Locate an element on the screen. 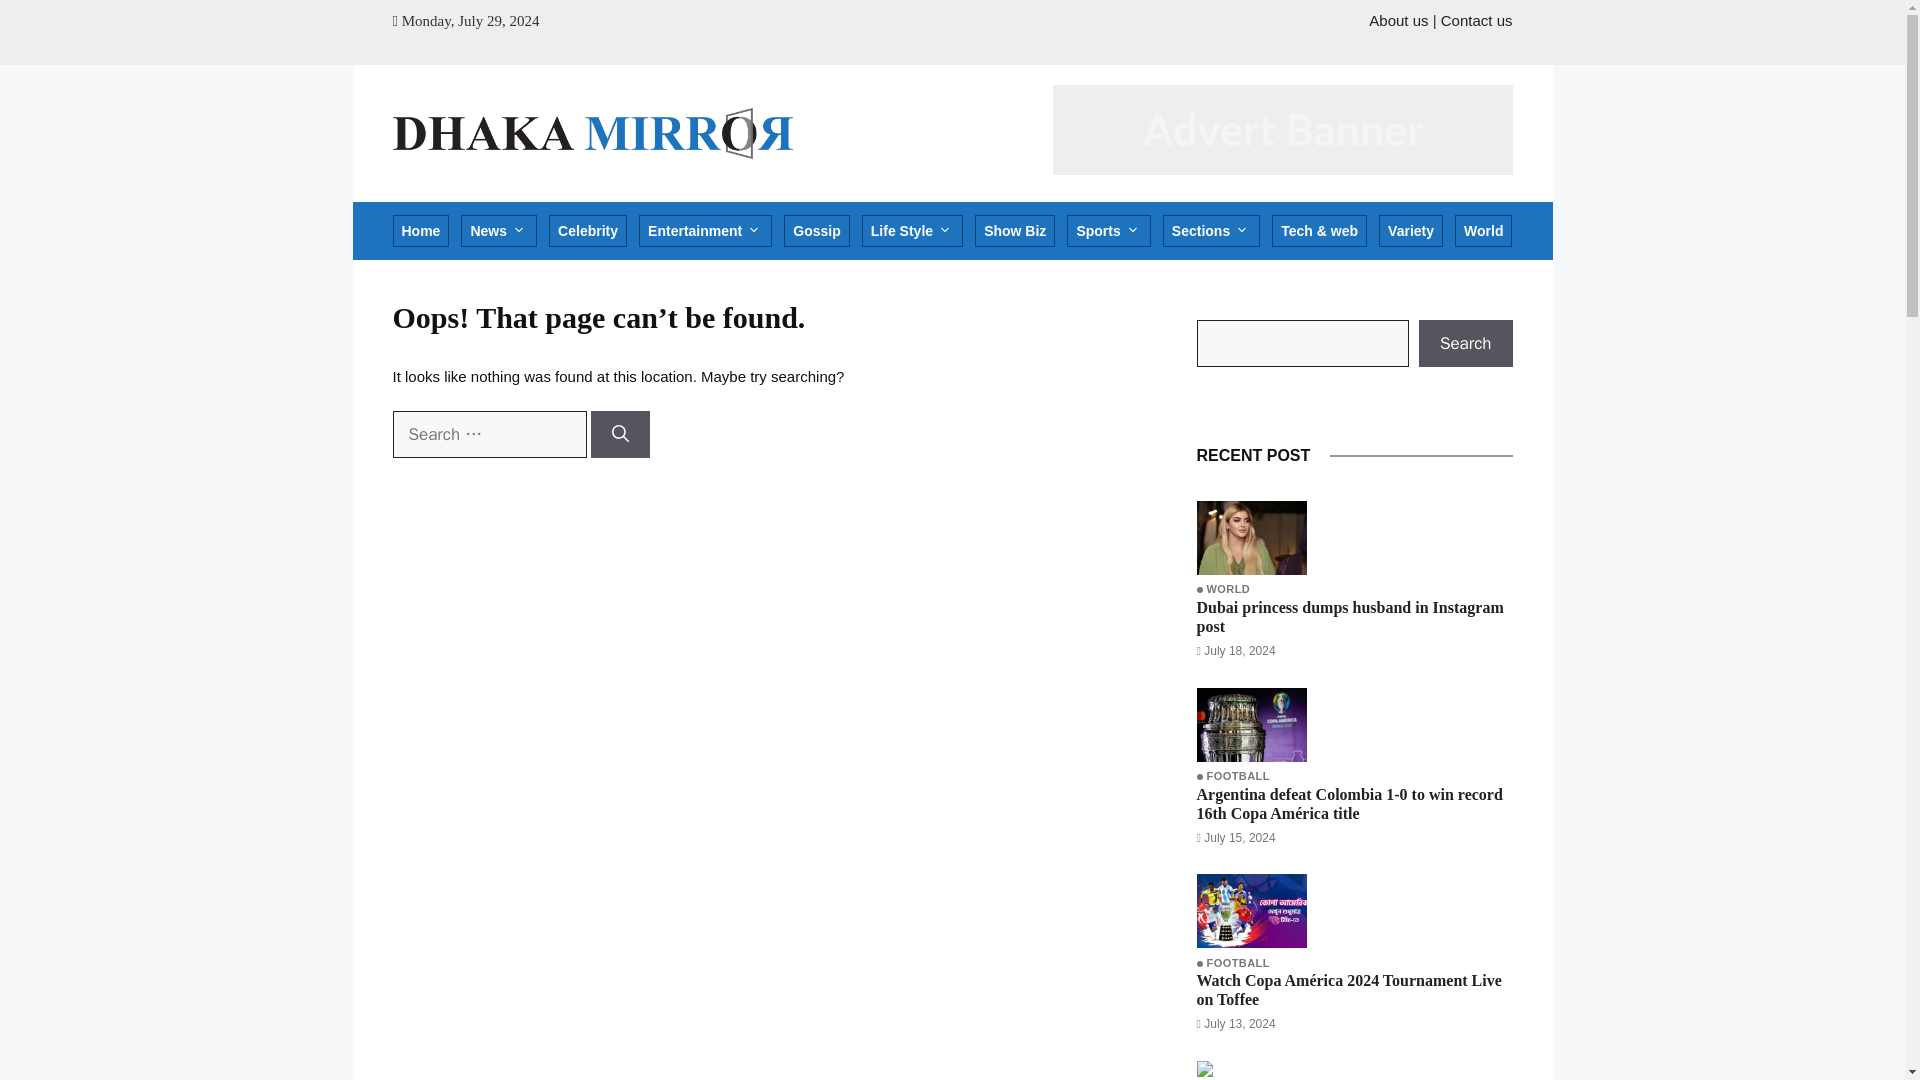 This screenshot has height=1080, width=1920. Show Biz is located at coordinates (1014, 230).